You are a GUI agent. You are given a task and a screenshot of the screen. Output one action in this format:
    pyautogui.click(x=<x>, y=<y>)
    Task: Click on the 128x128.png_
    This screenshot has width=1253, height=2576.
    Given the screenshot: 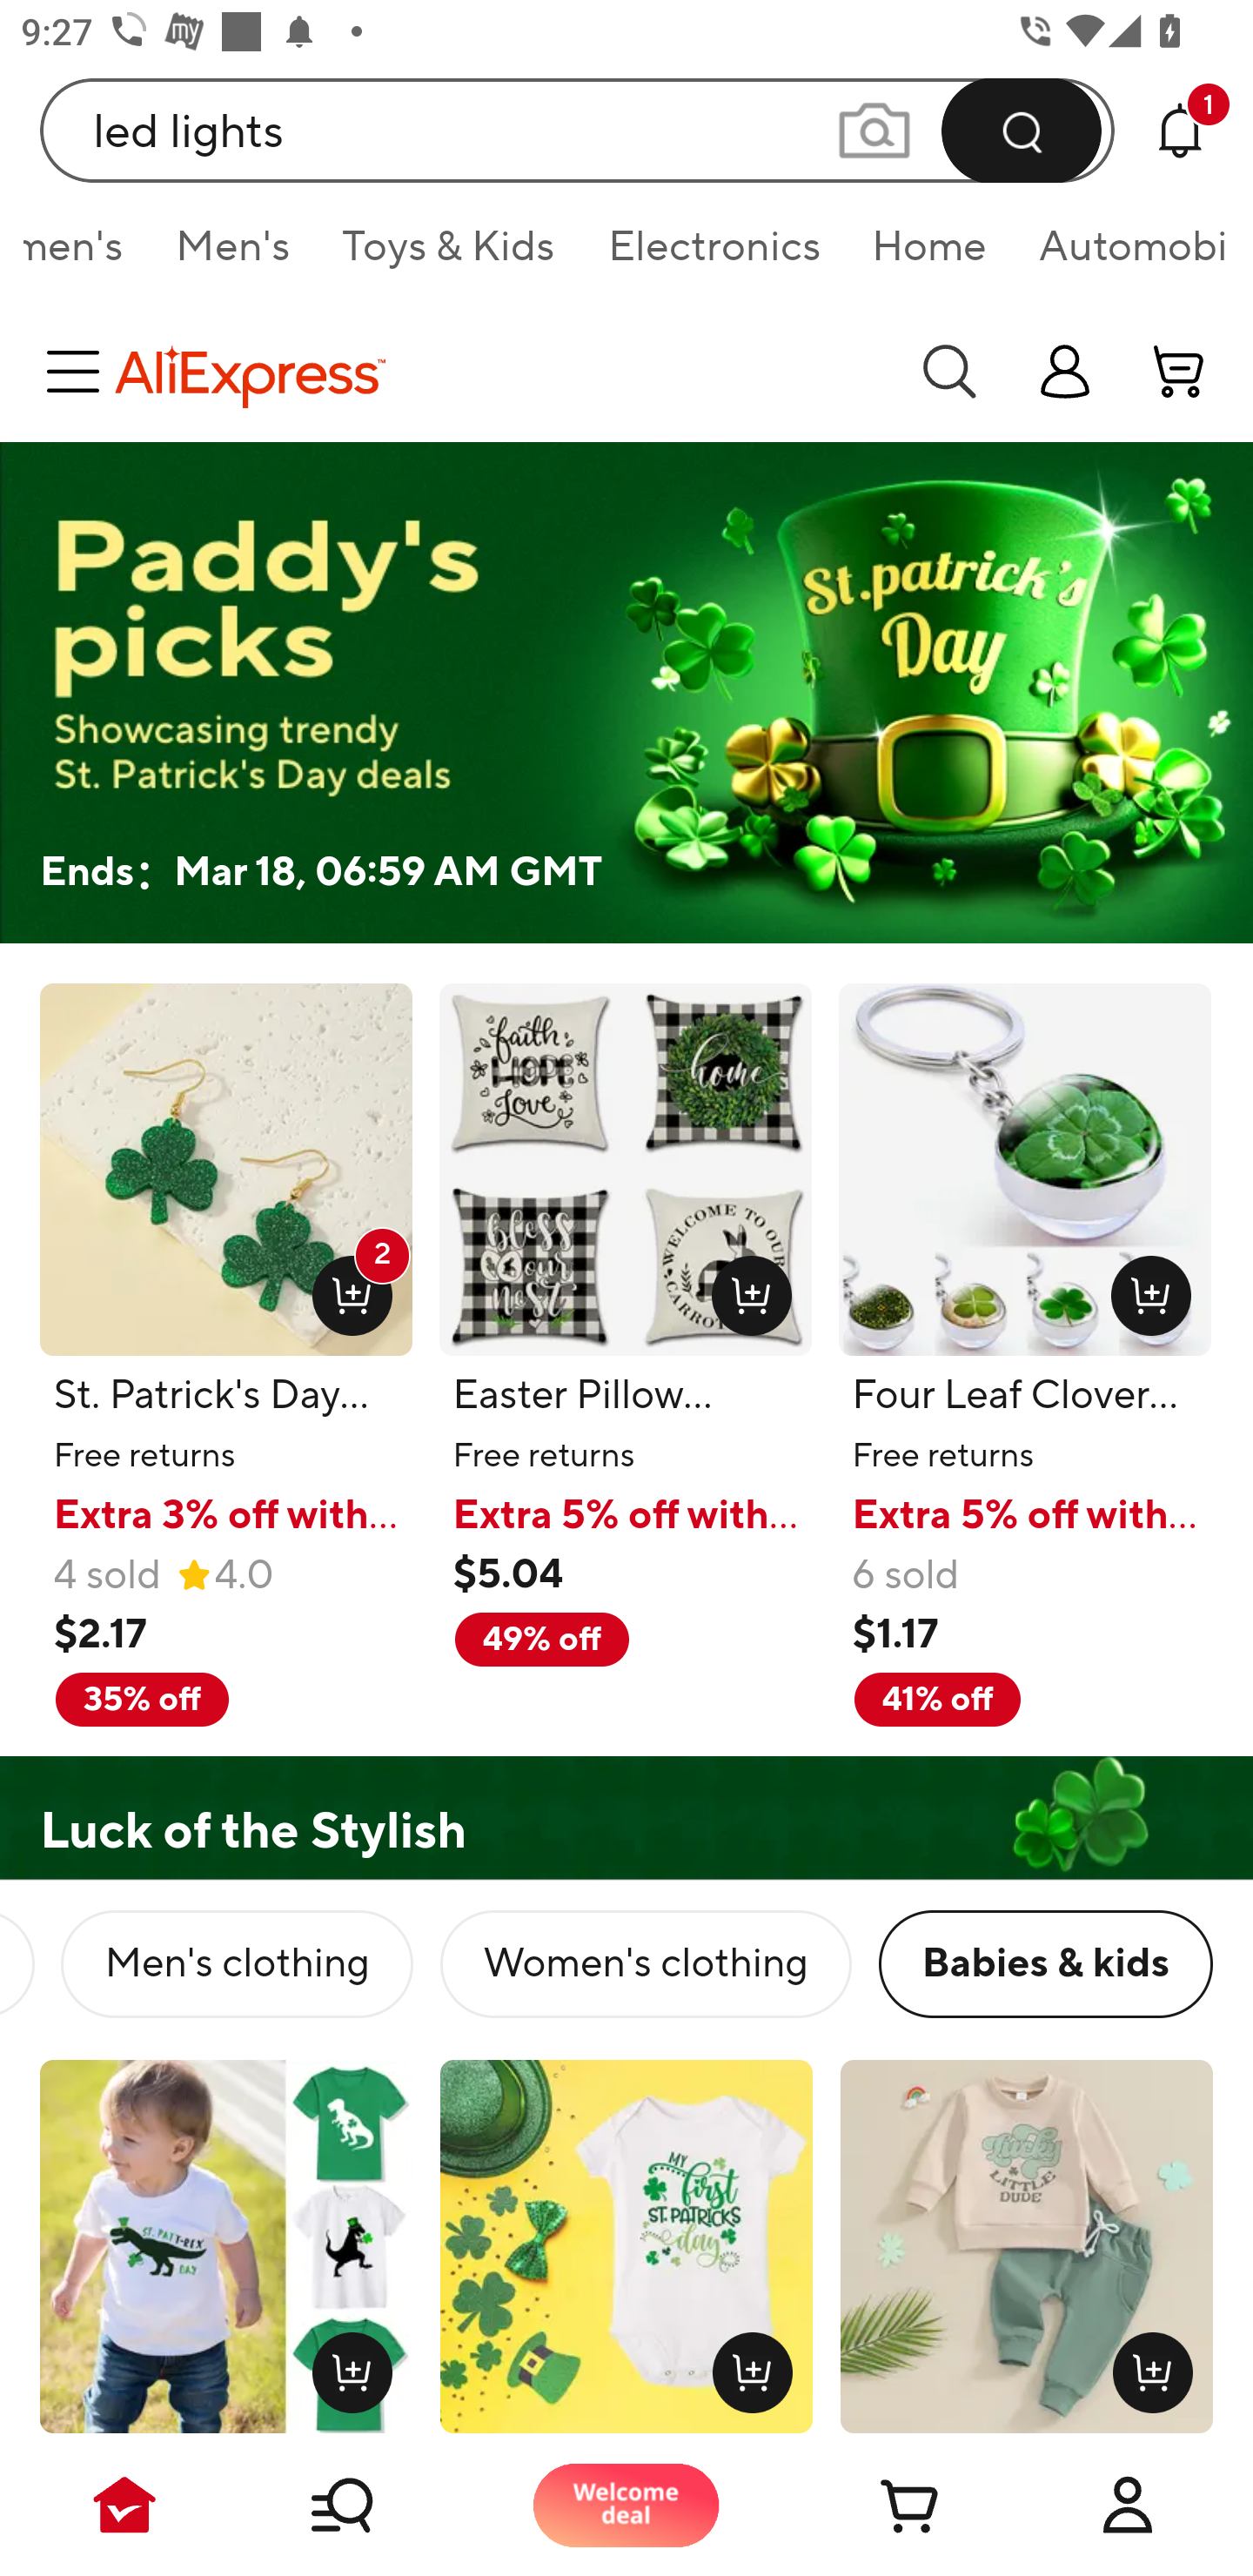 What is the action you would take?
    pyautogui.click(x=1143, y=1289)
    